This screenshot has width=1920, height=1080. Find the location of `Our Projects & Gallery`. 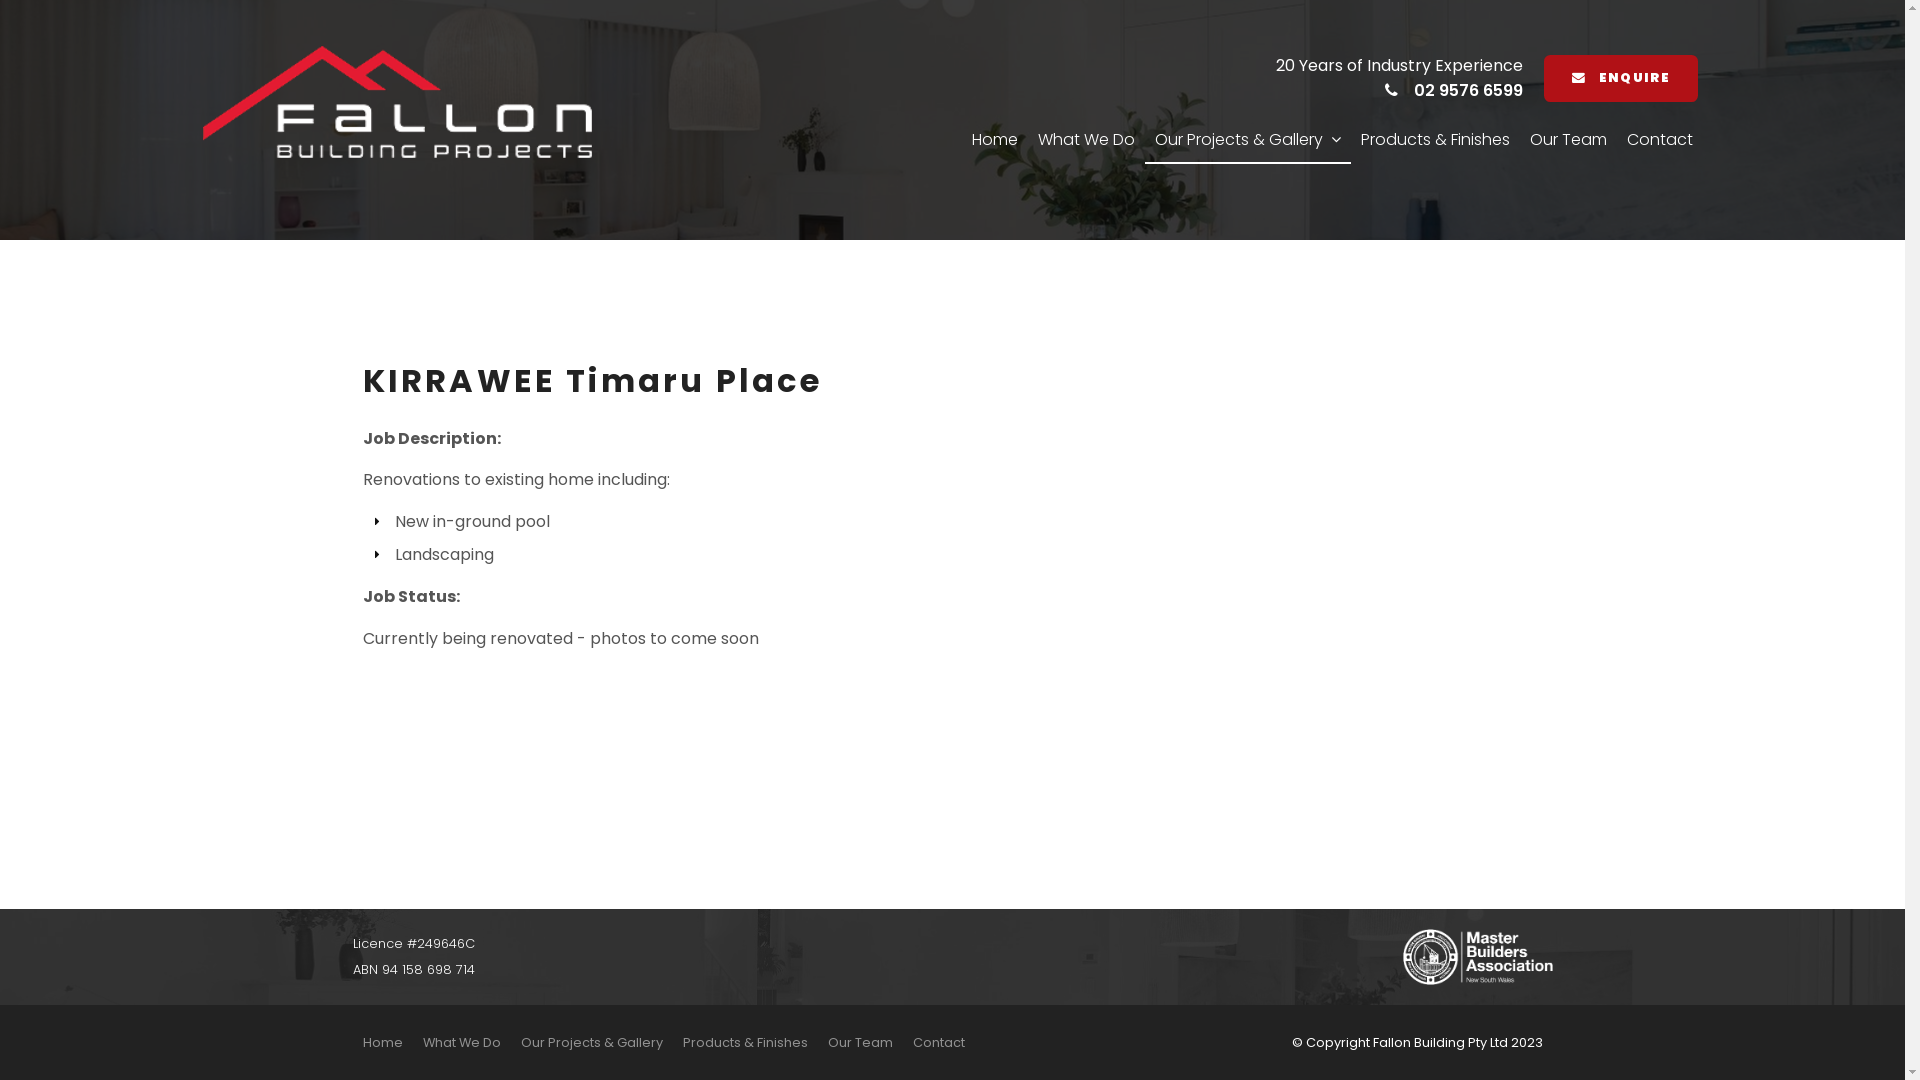

Our Projects & Gallery is located at coordinates (591, 1043).